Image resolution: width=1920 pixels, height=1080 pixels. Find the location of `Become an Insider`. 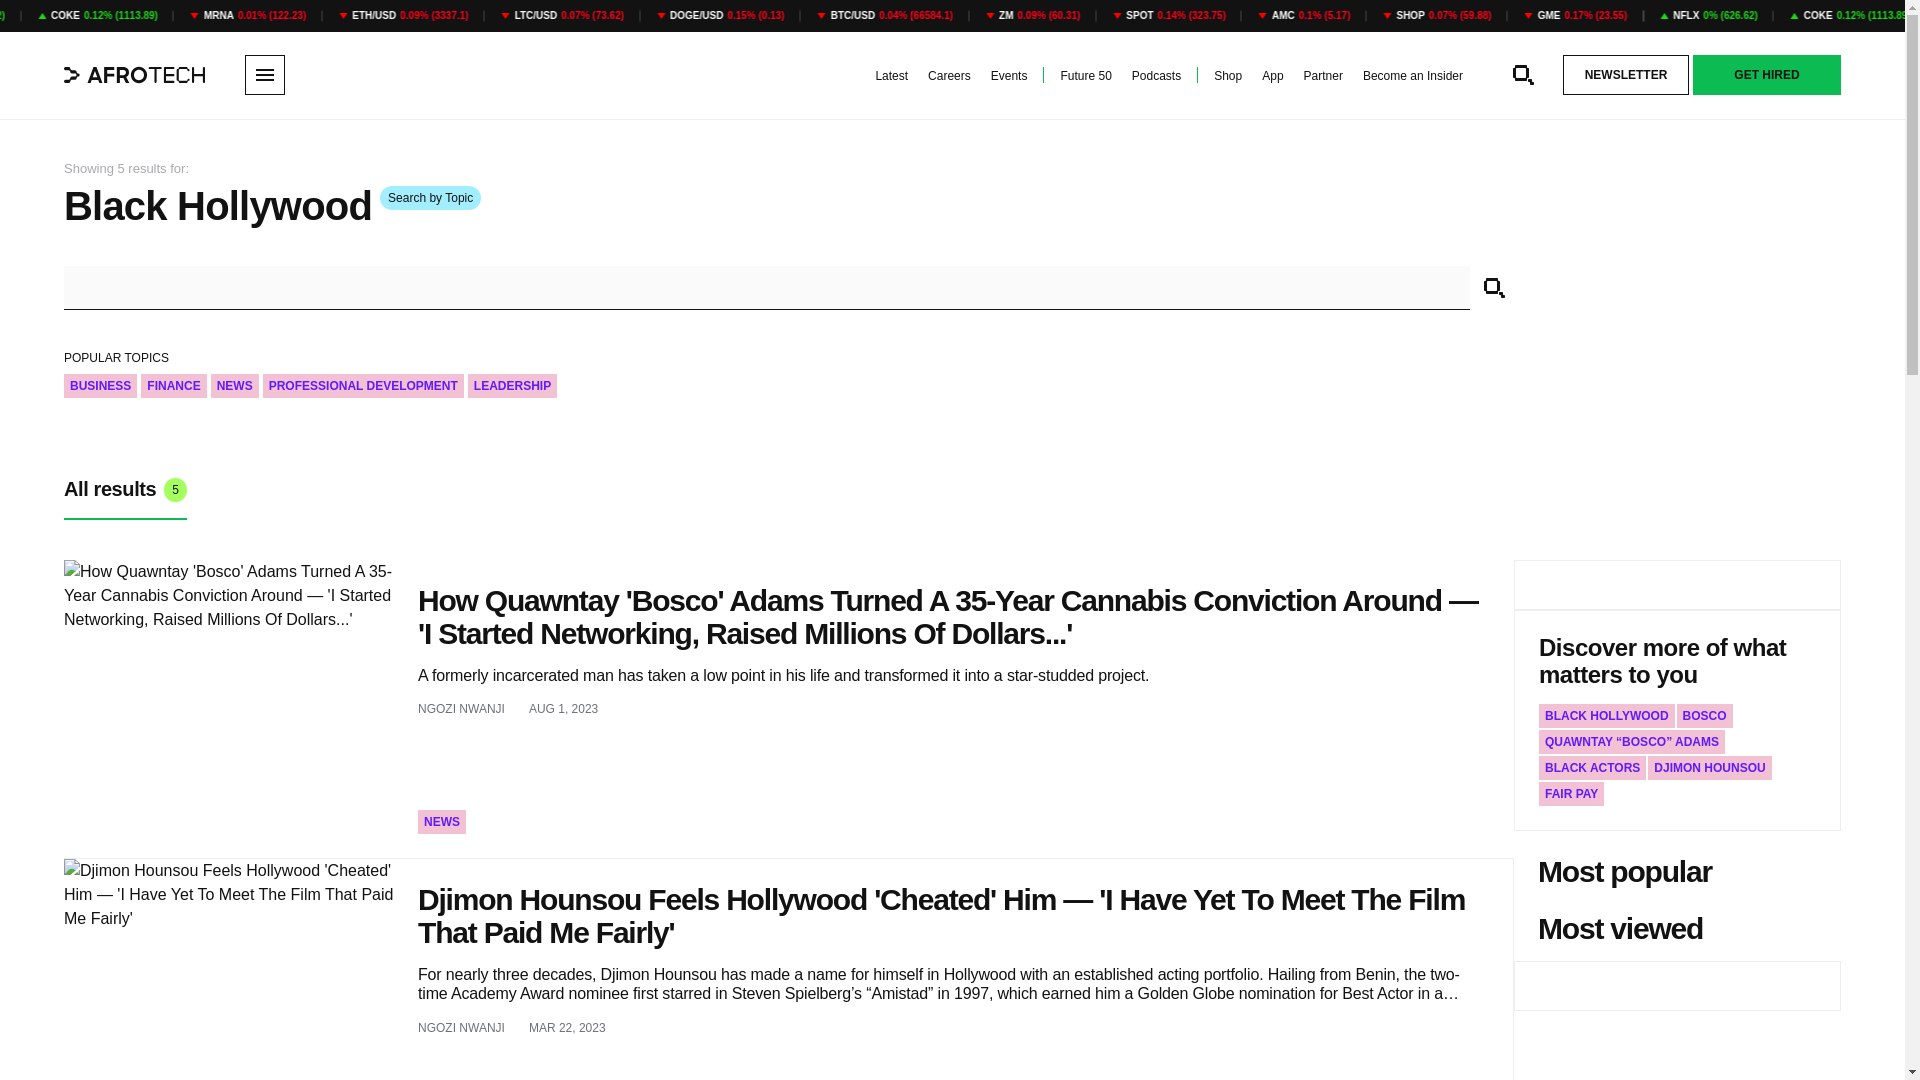

Become an Insider is located at coordinates (1413, 76).